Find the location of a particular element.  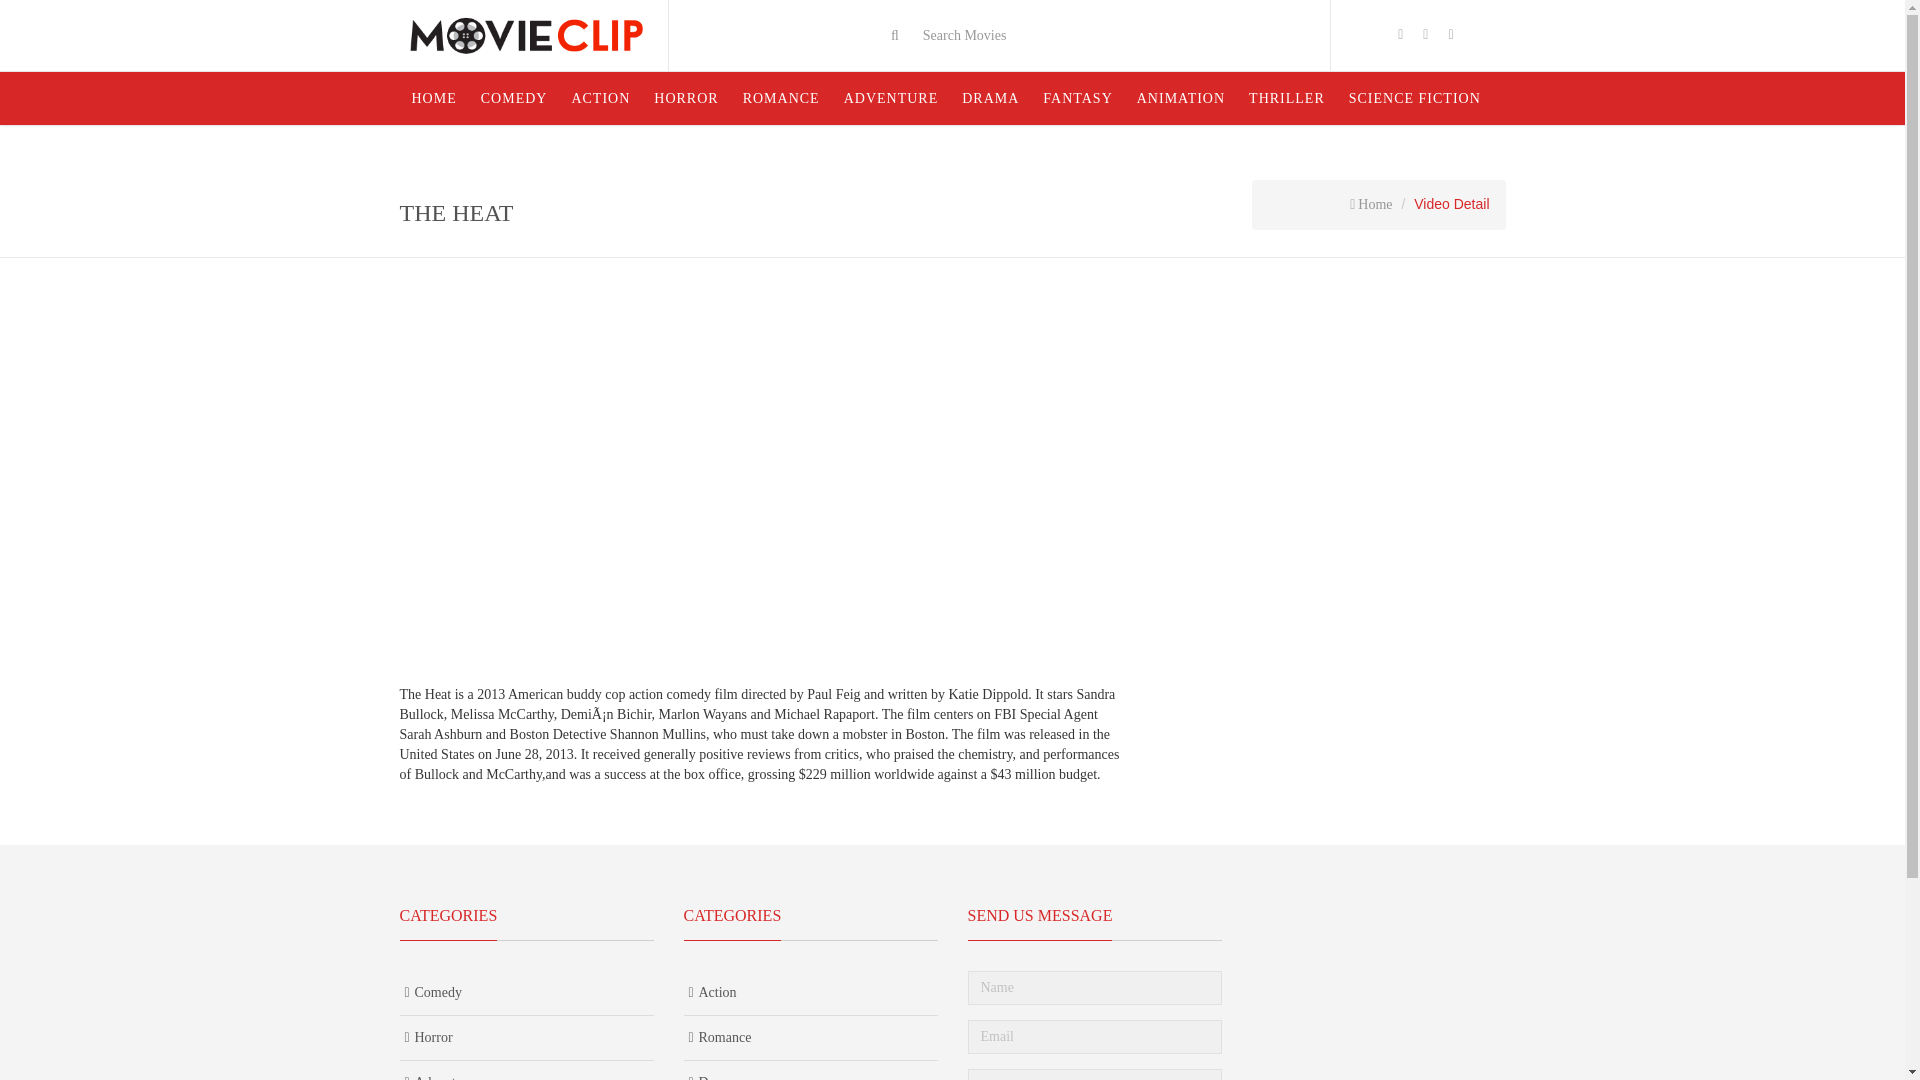

FANTASY is located at coordinates (1077, 98).